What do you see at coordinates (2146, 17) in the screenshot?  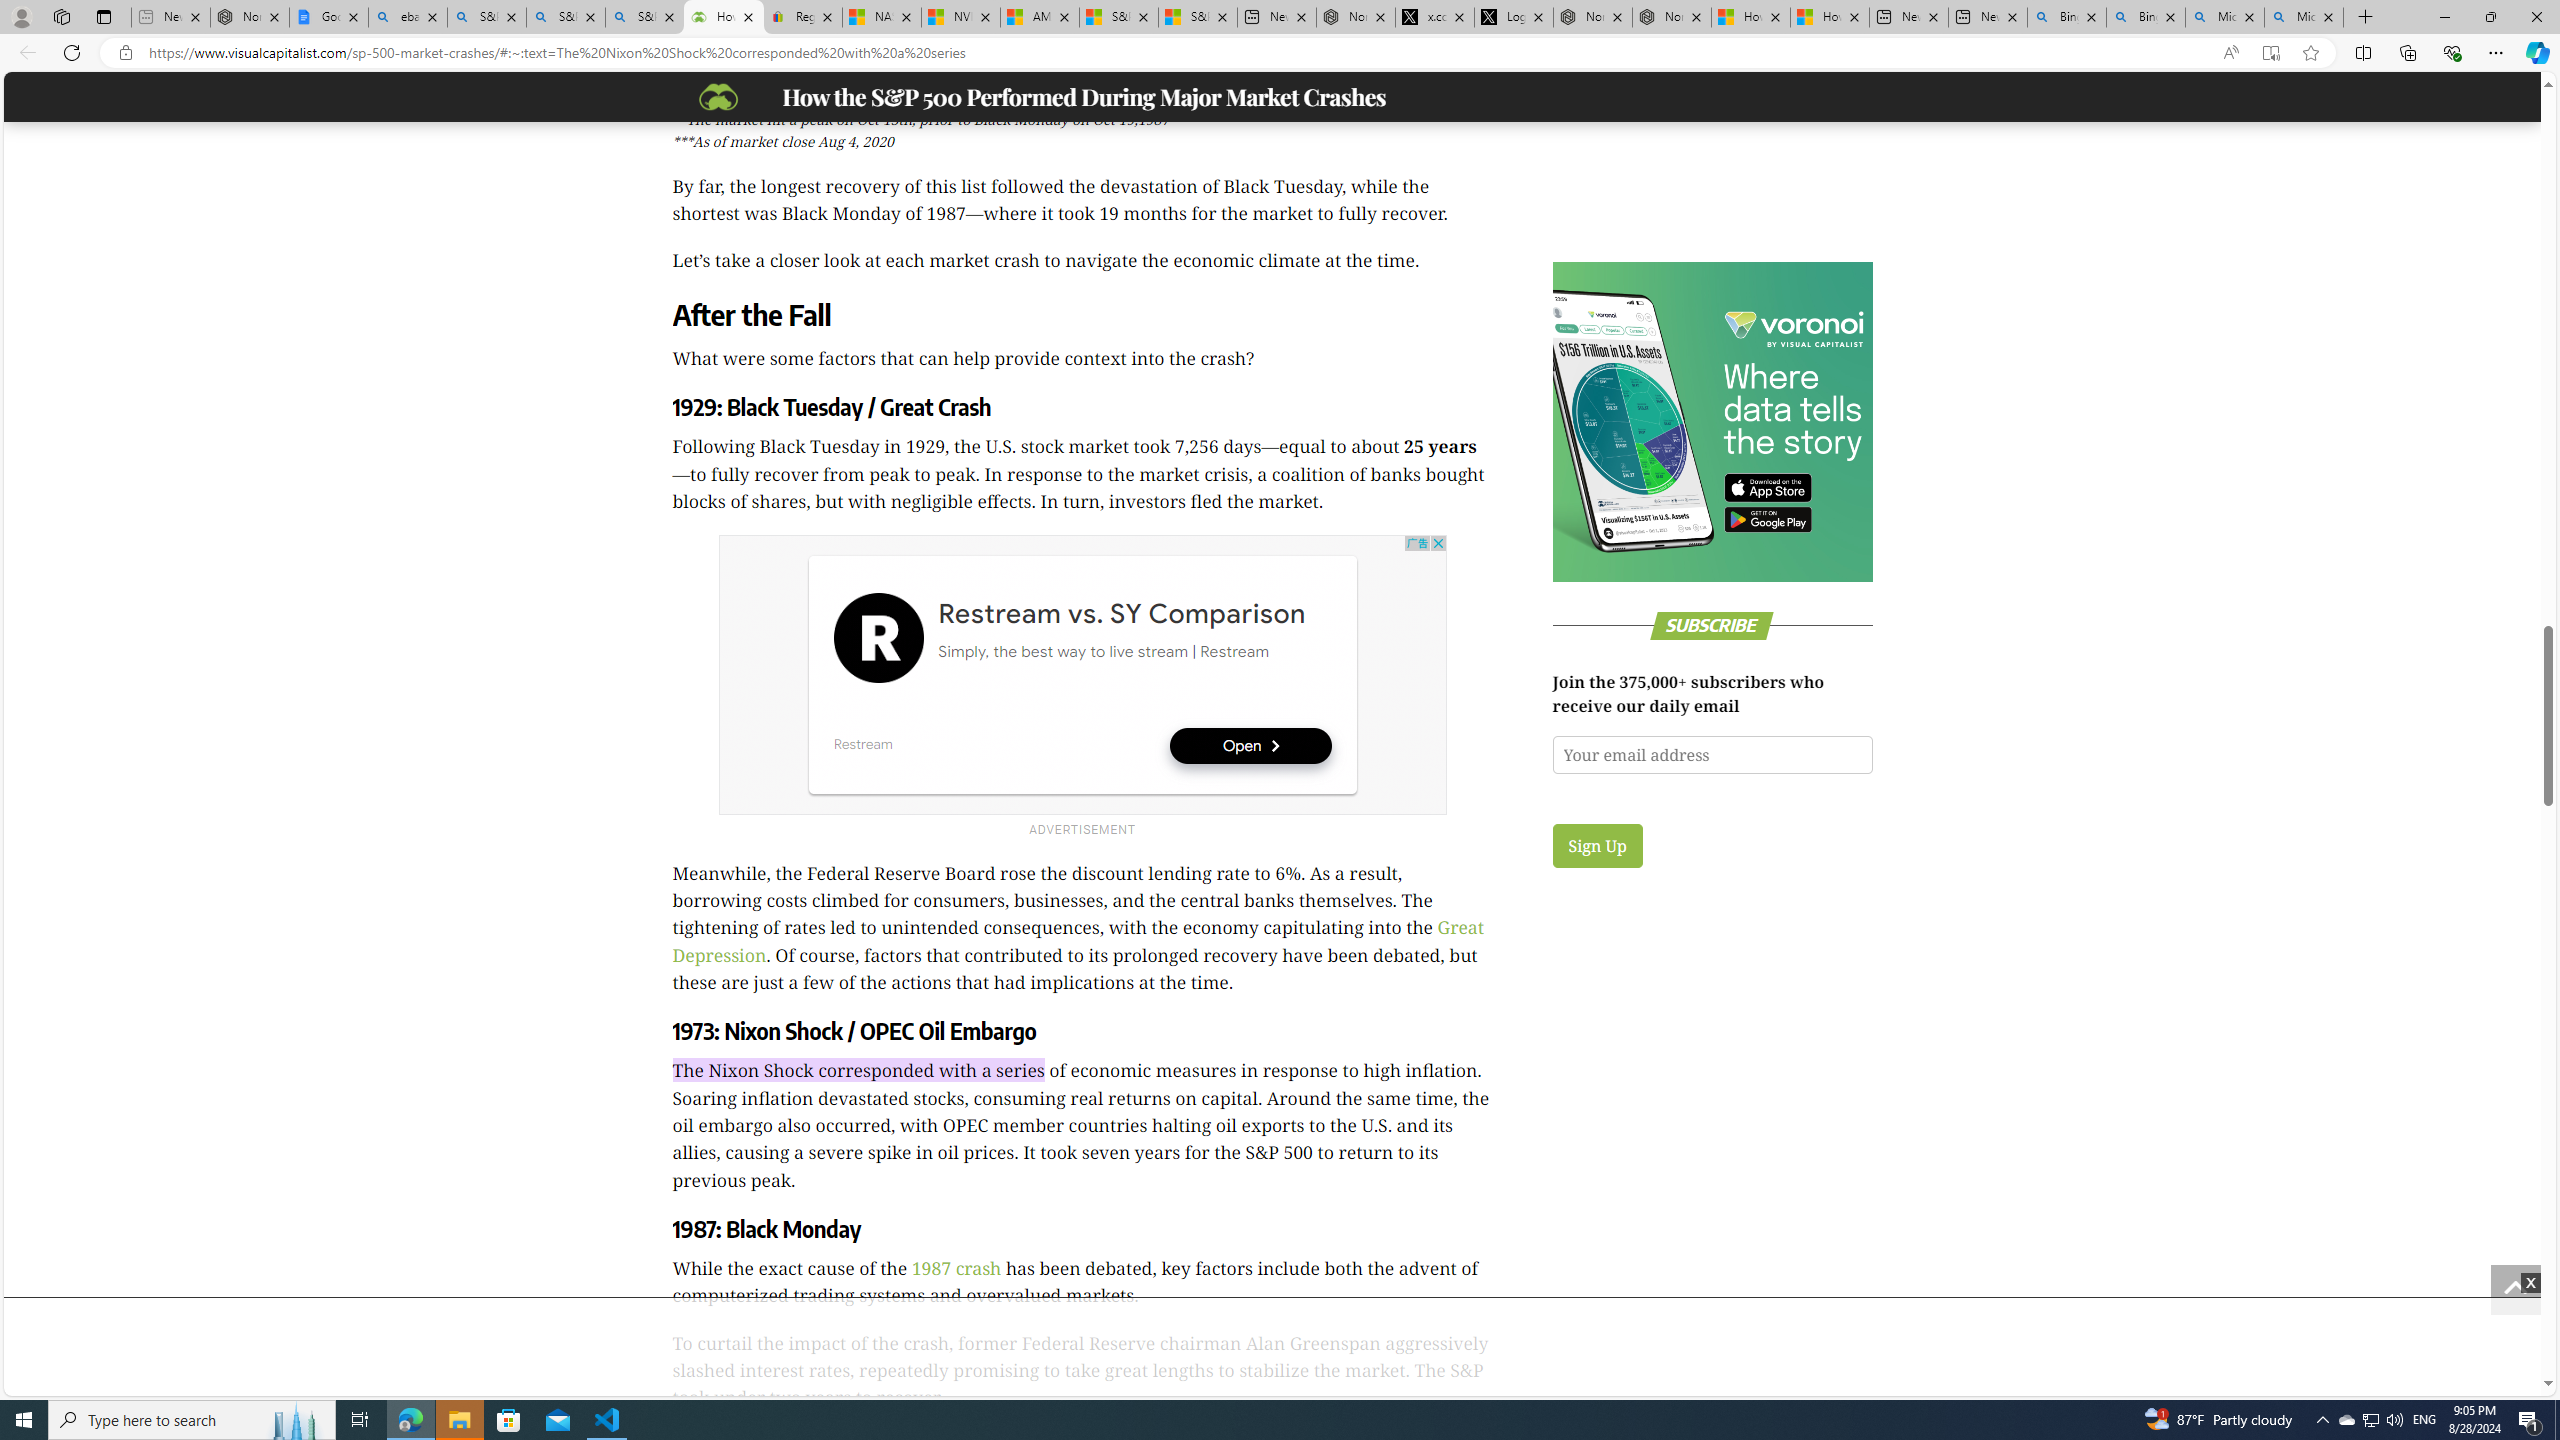 I see `Bing AI - Search` at bounding box center [2146, 17].